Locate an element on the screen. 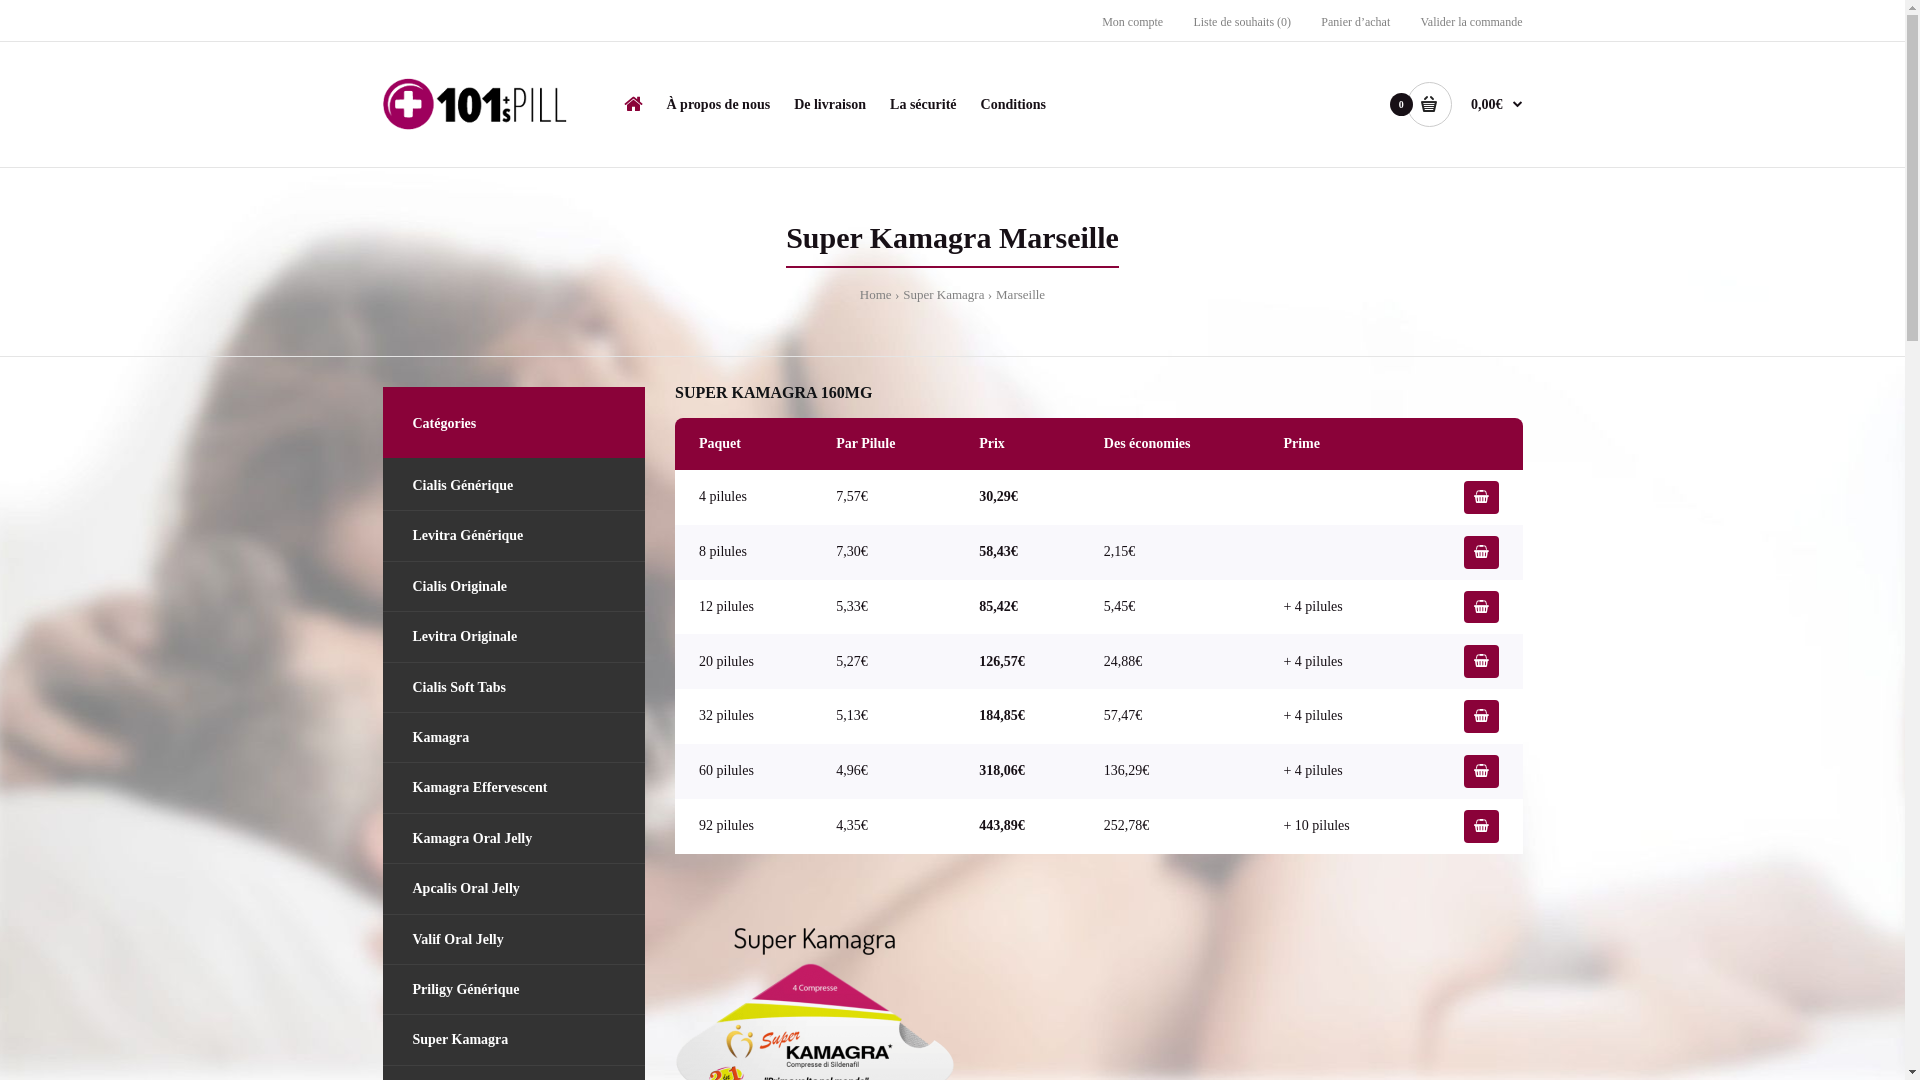 This screenshot has width=1920, height=1080. Kamagra Oral Jelly is located at coordinates (514, 838).